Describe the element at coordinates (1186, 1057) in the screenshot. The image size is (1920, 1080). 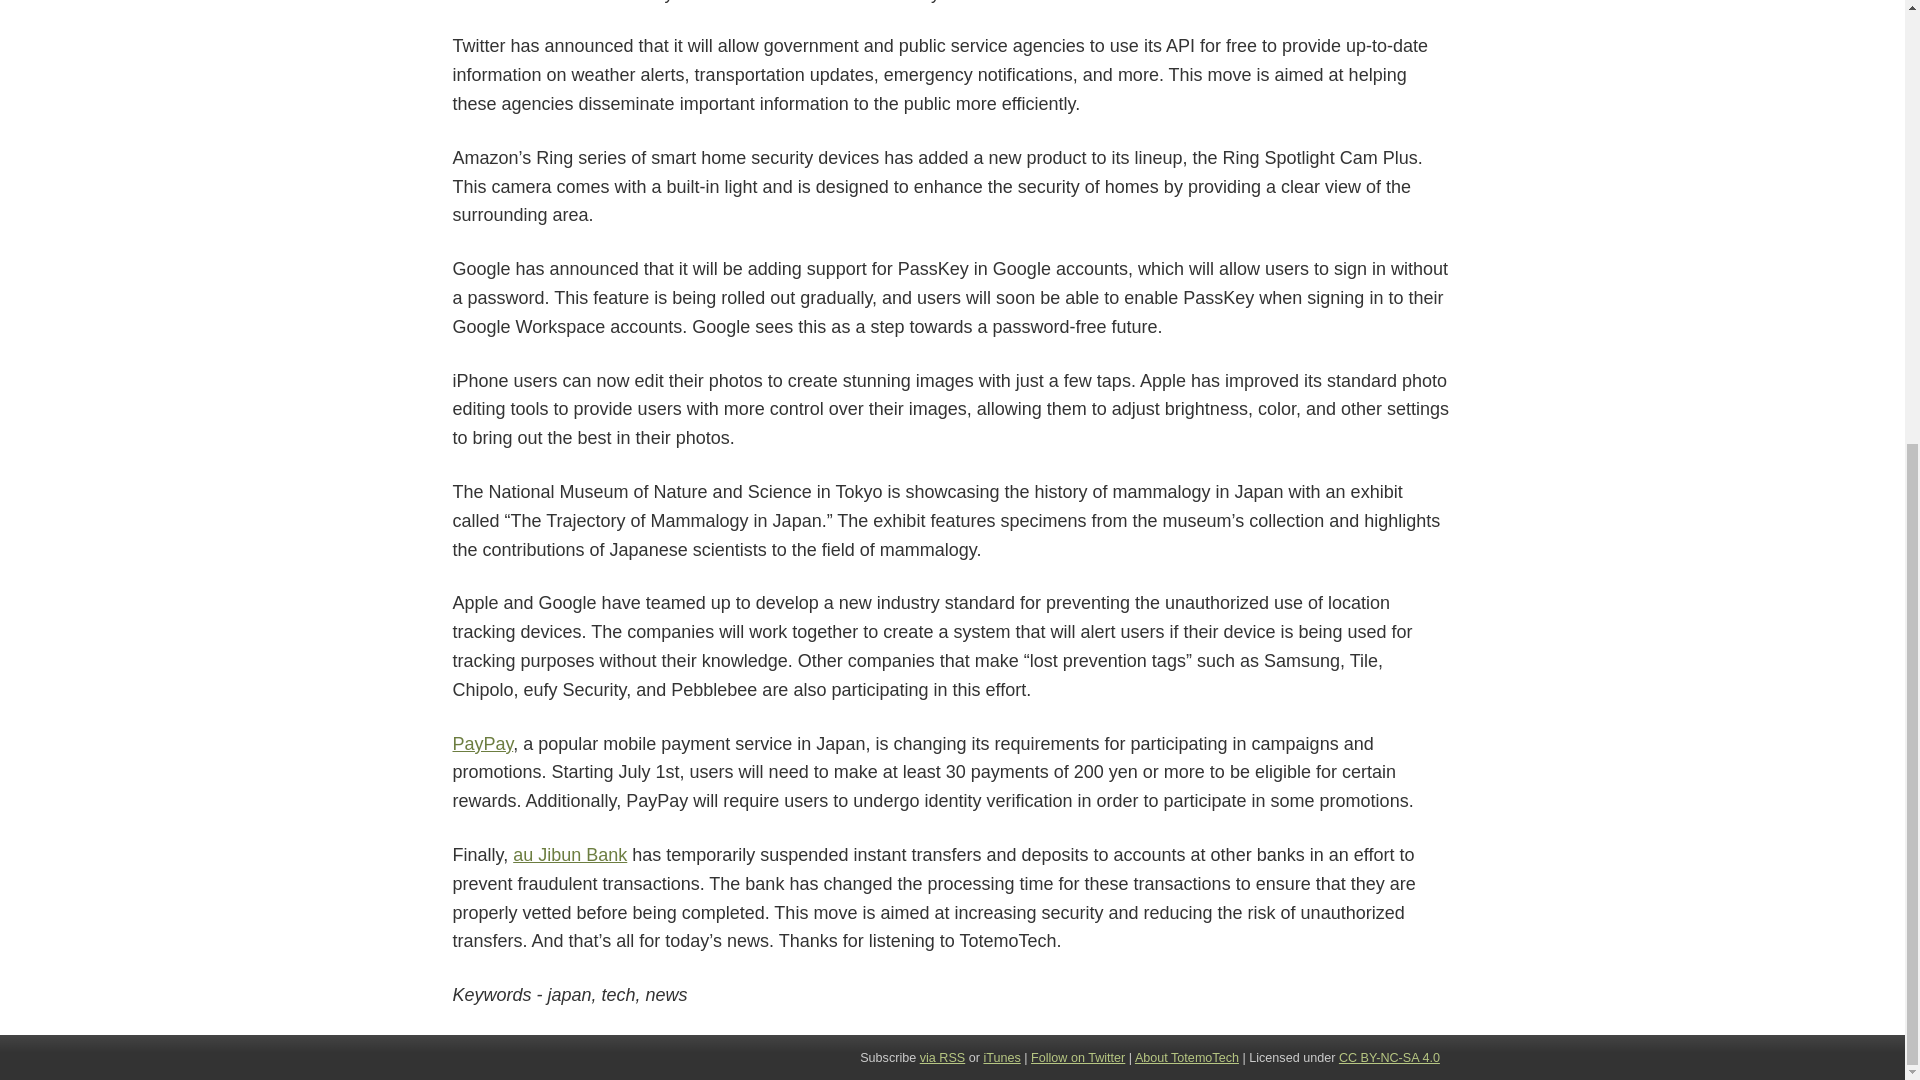
I see `About TotemoTech` at that location.